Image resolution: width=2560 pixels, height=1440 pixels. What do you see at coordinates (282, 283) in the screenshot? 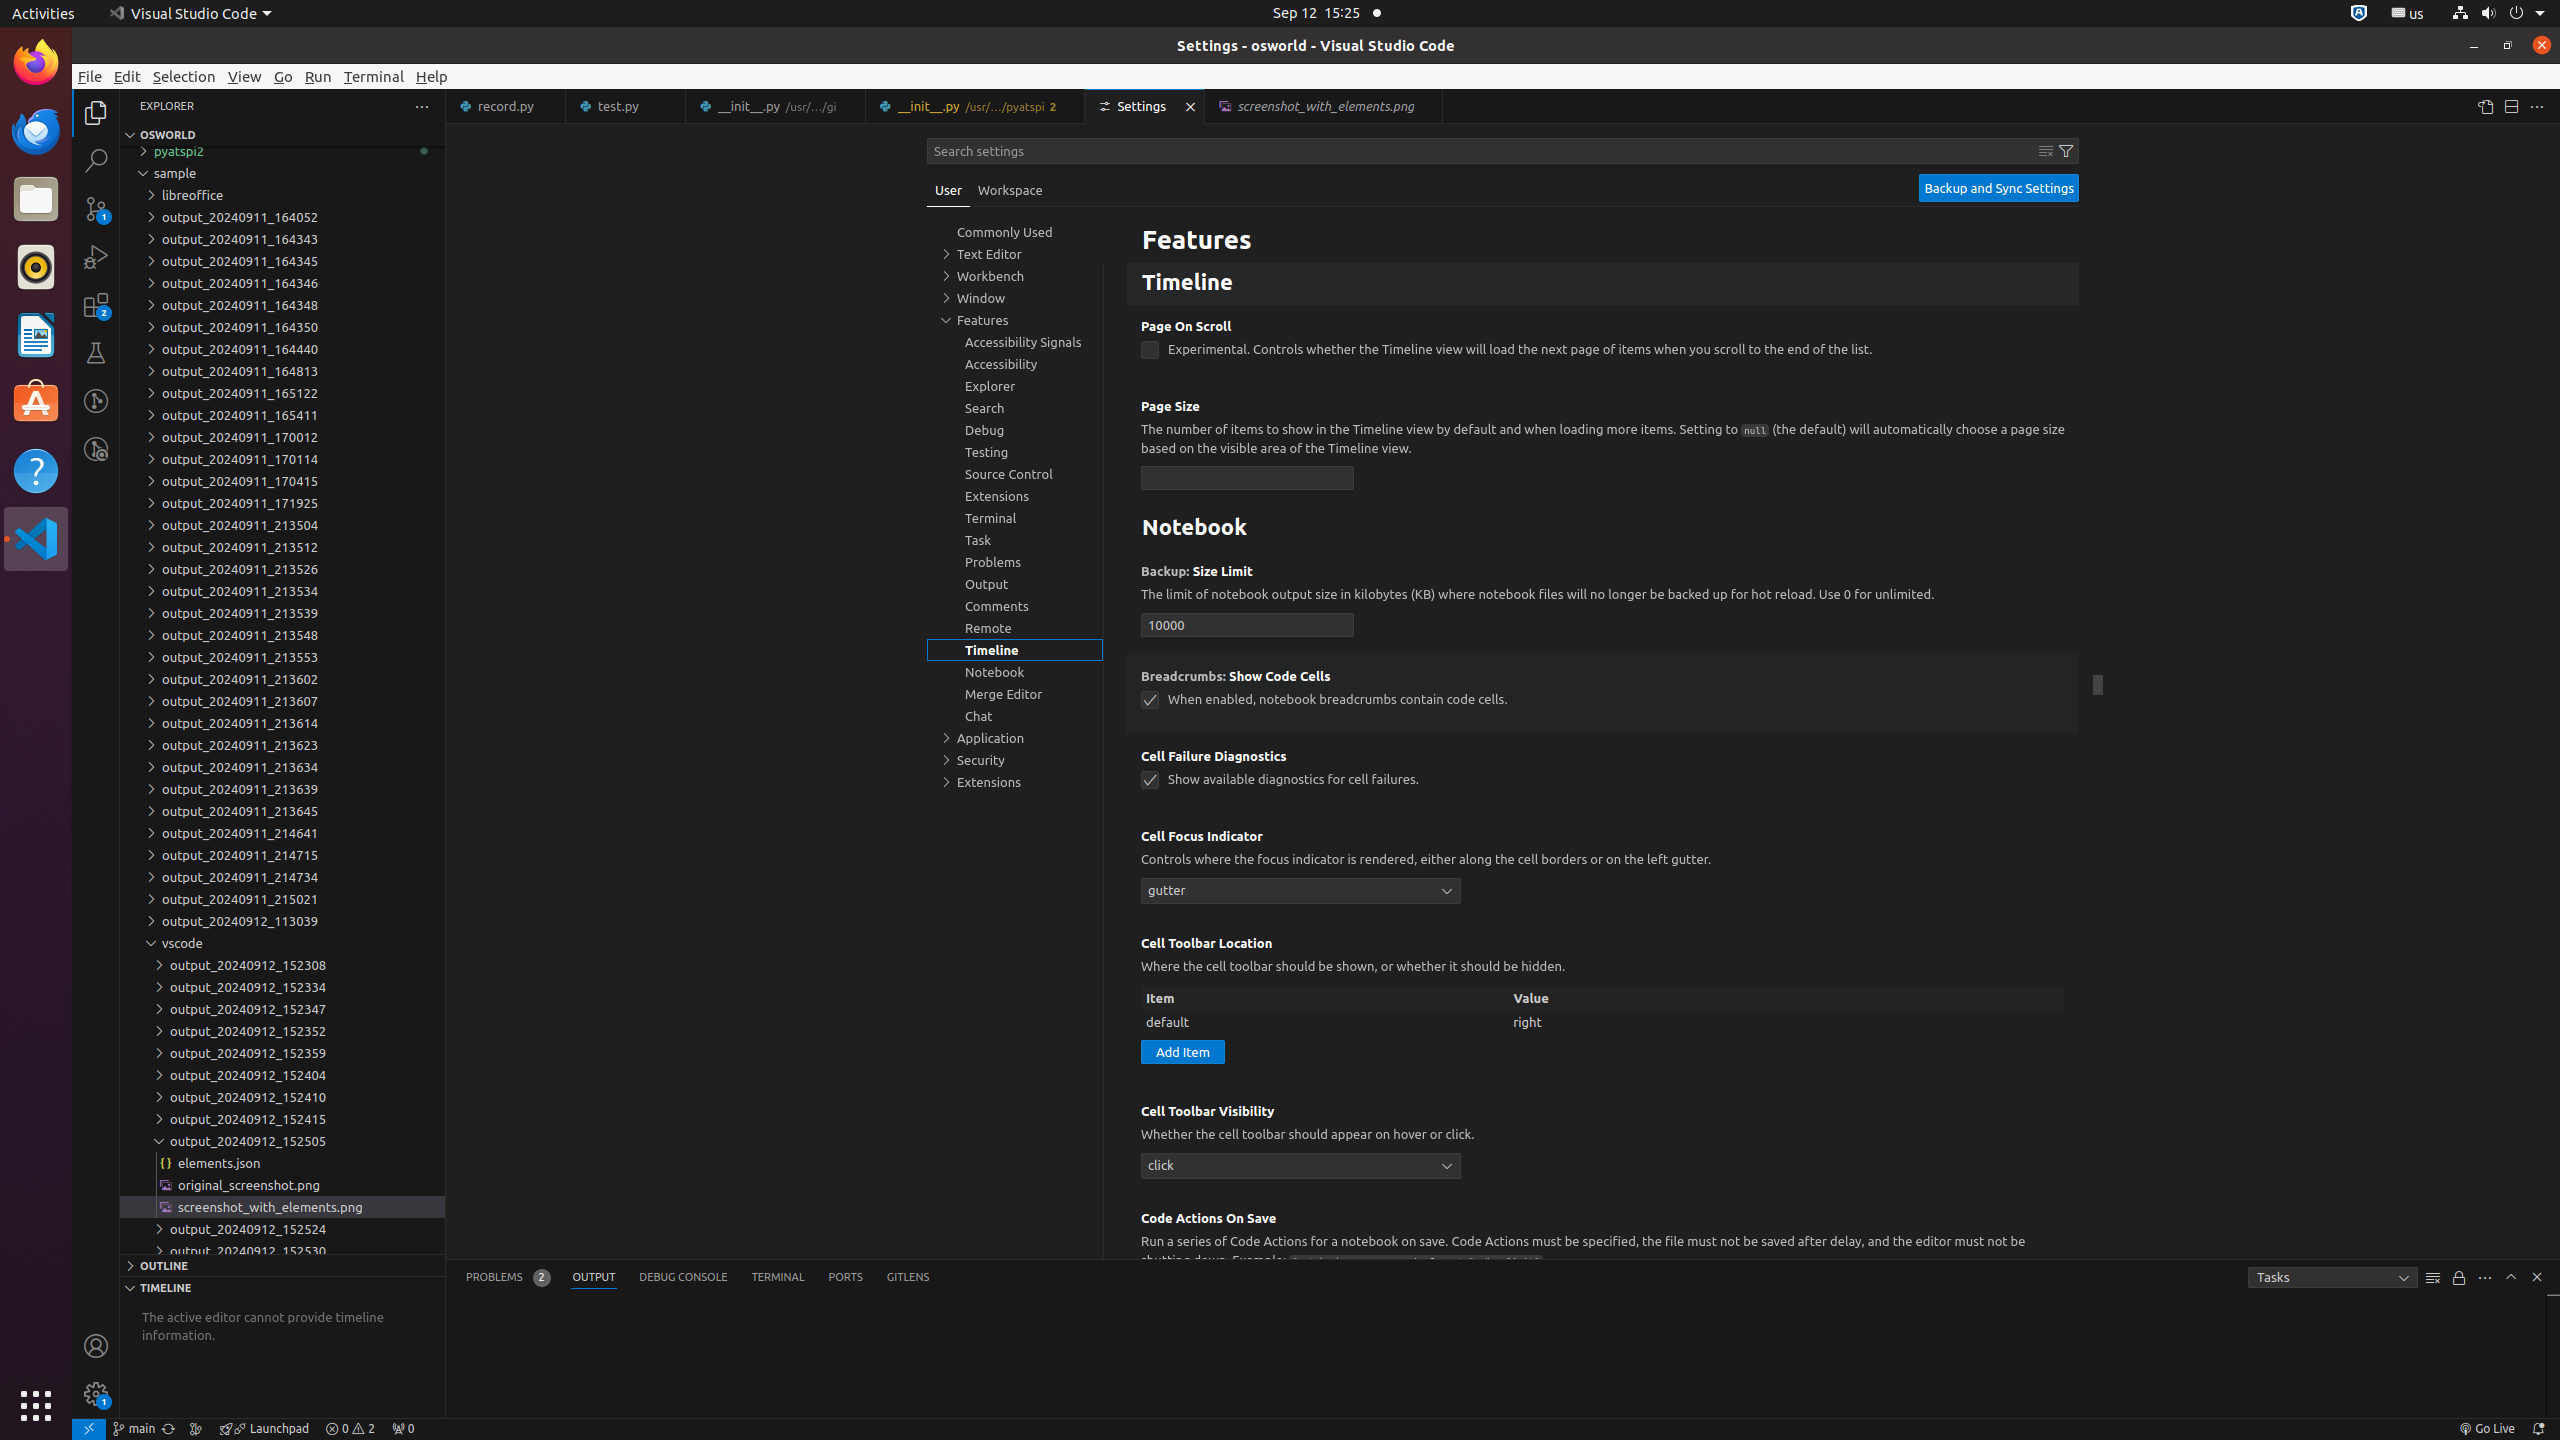
I see `output_20240911_164346` at bounding box center [282, 283].